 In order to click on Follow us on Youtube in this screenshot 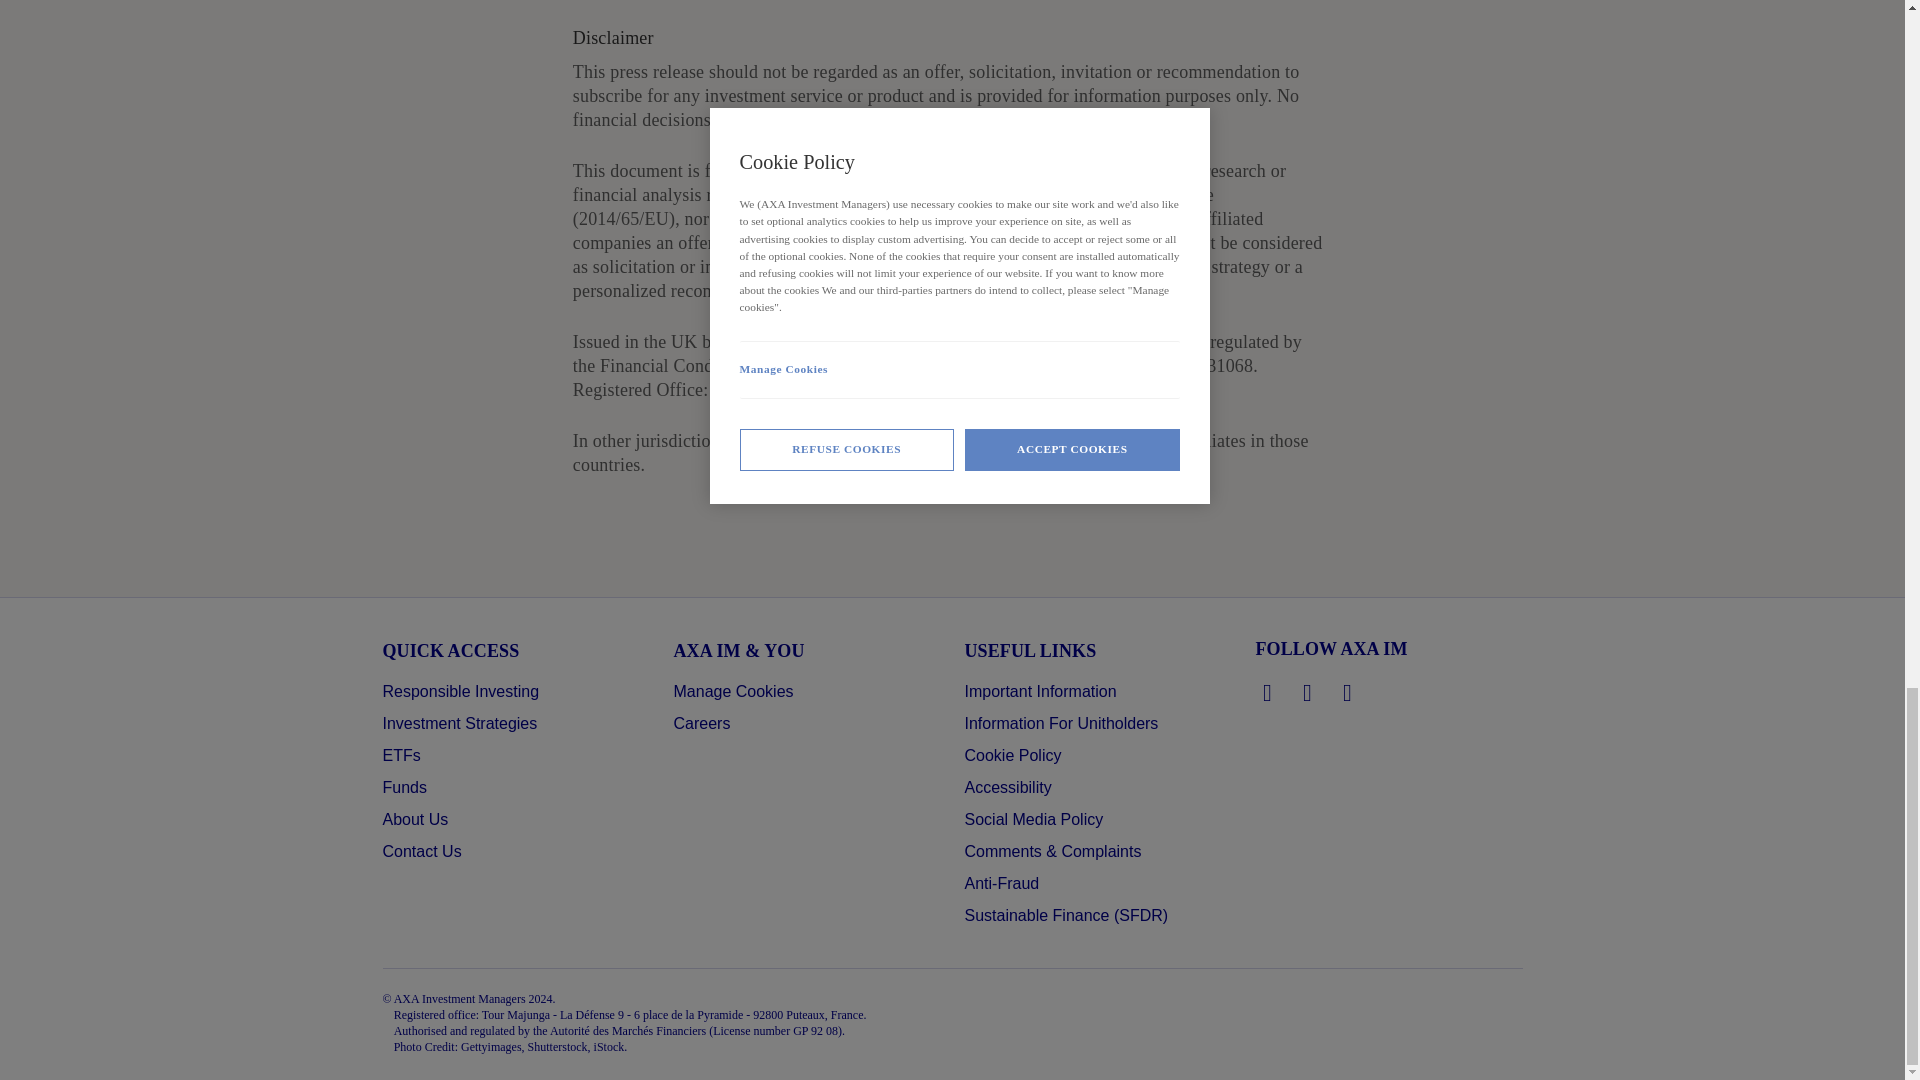, I will do `click(1348, 693)`.